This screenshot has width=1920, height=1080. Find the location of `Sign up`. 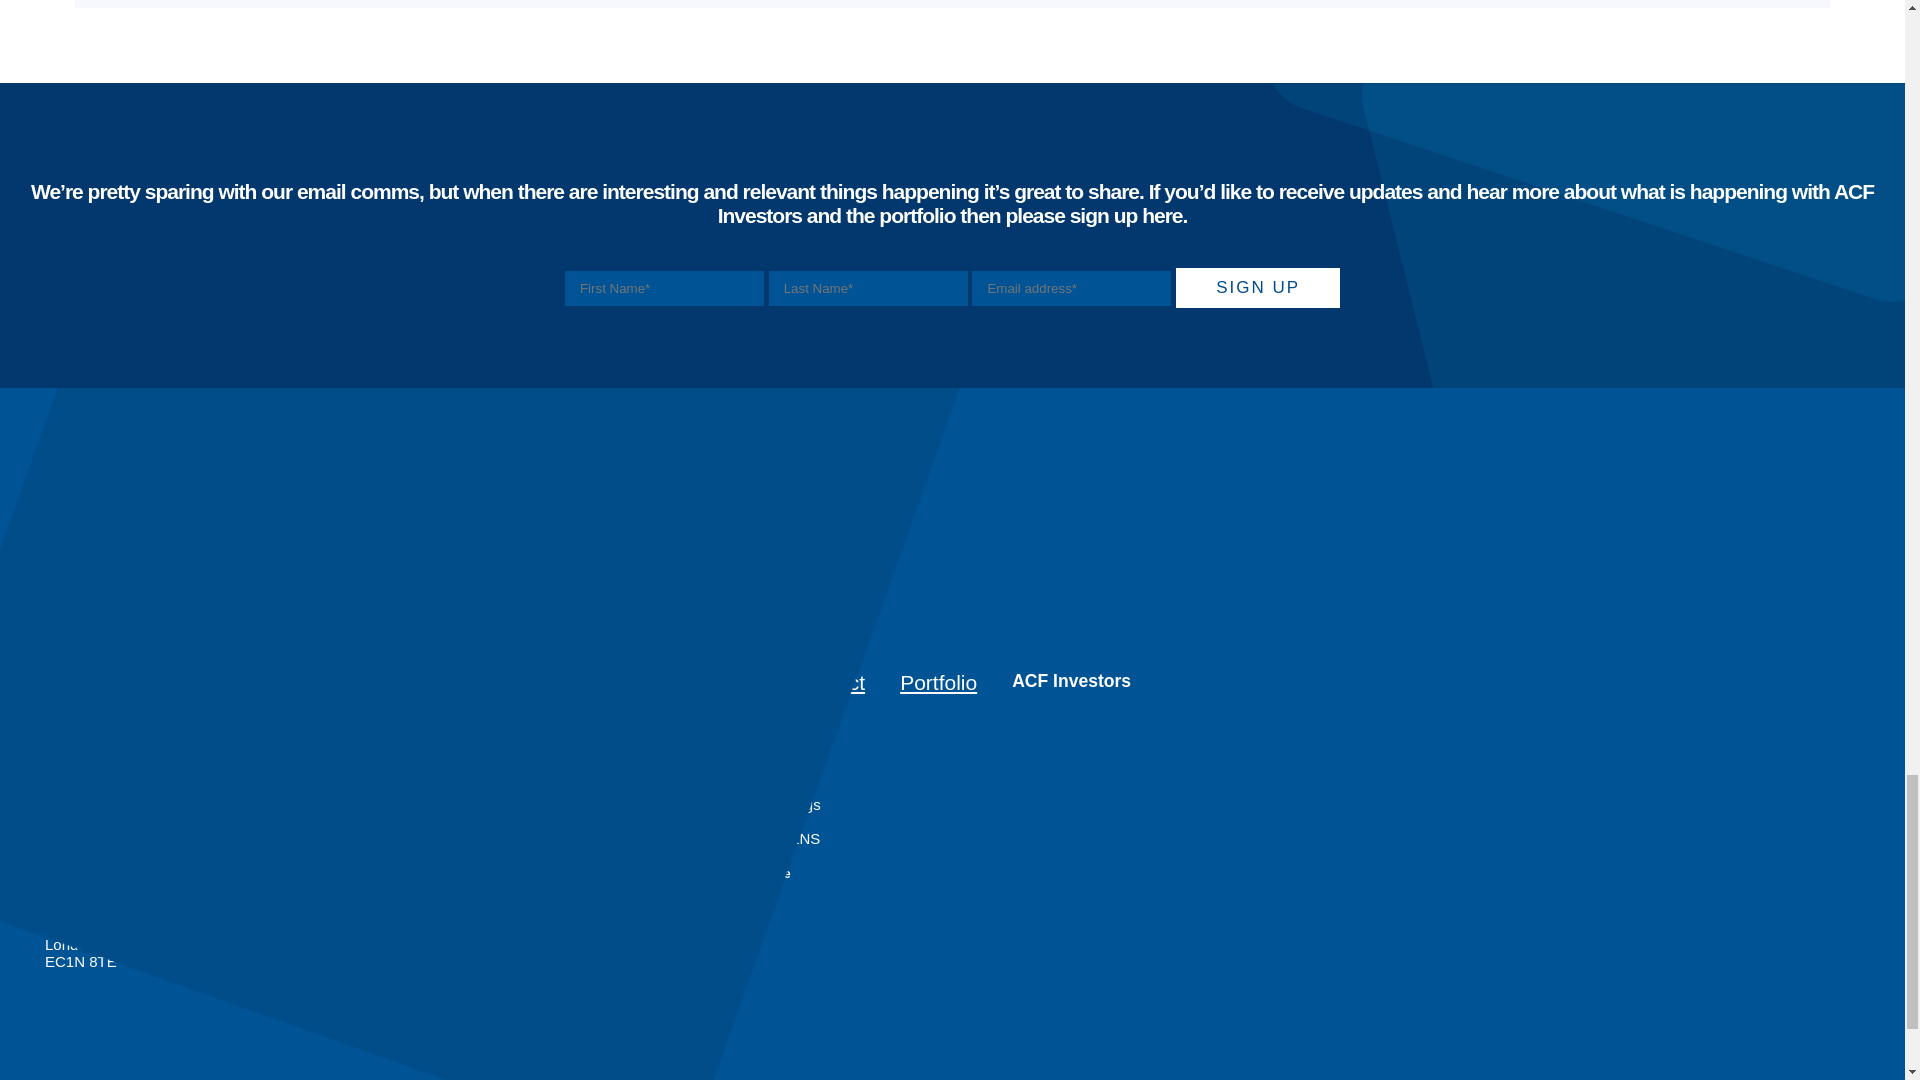

Sign up is located at coordinates (1258, 287).